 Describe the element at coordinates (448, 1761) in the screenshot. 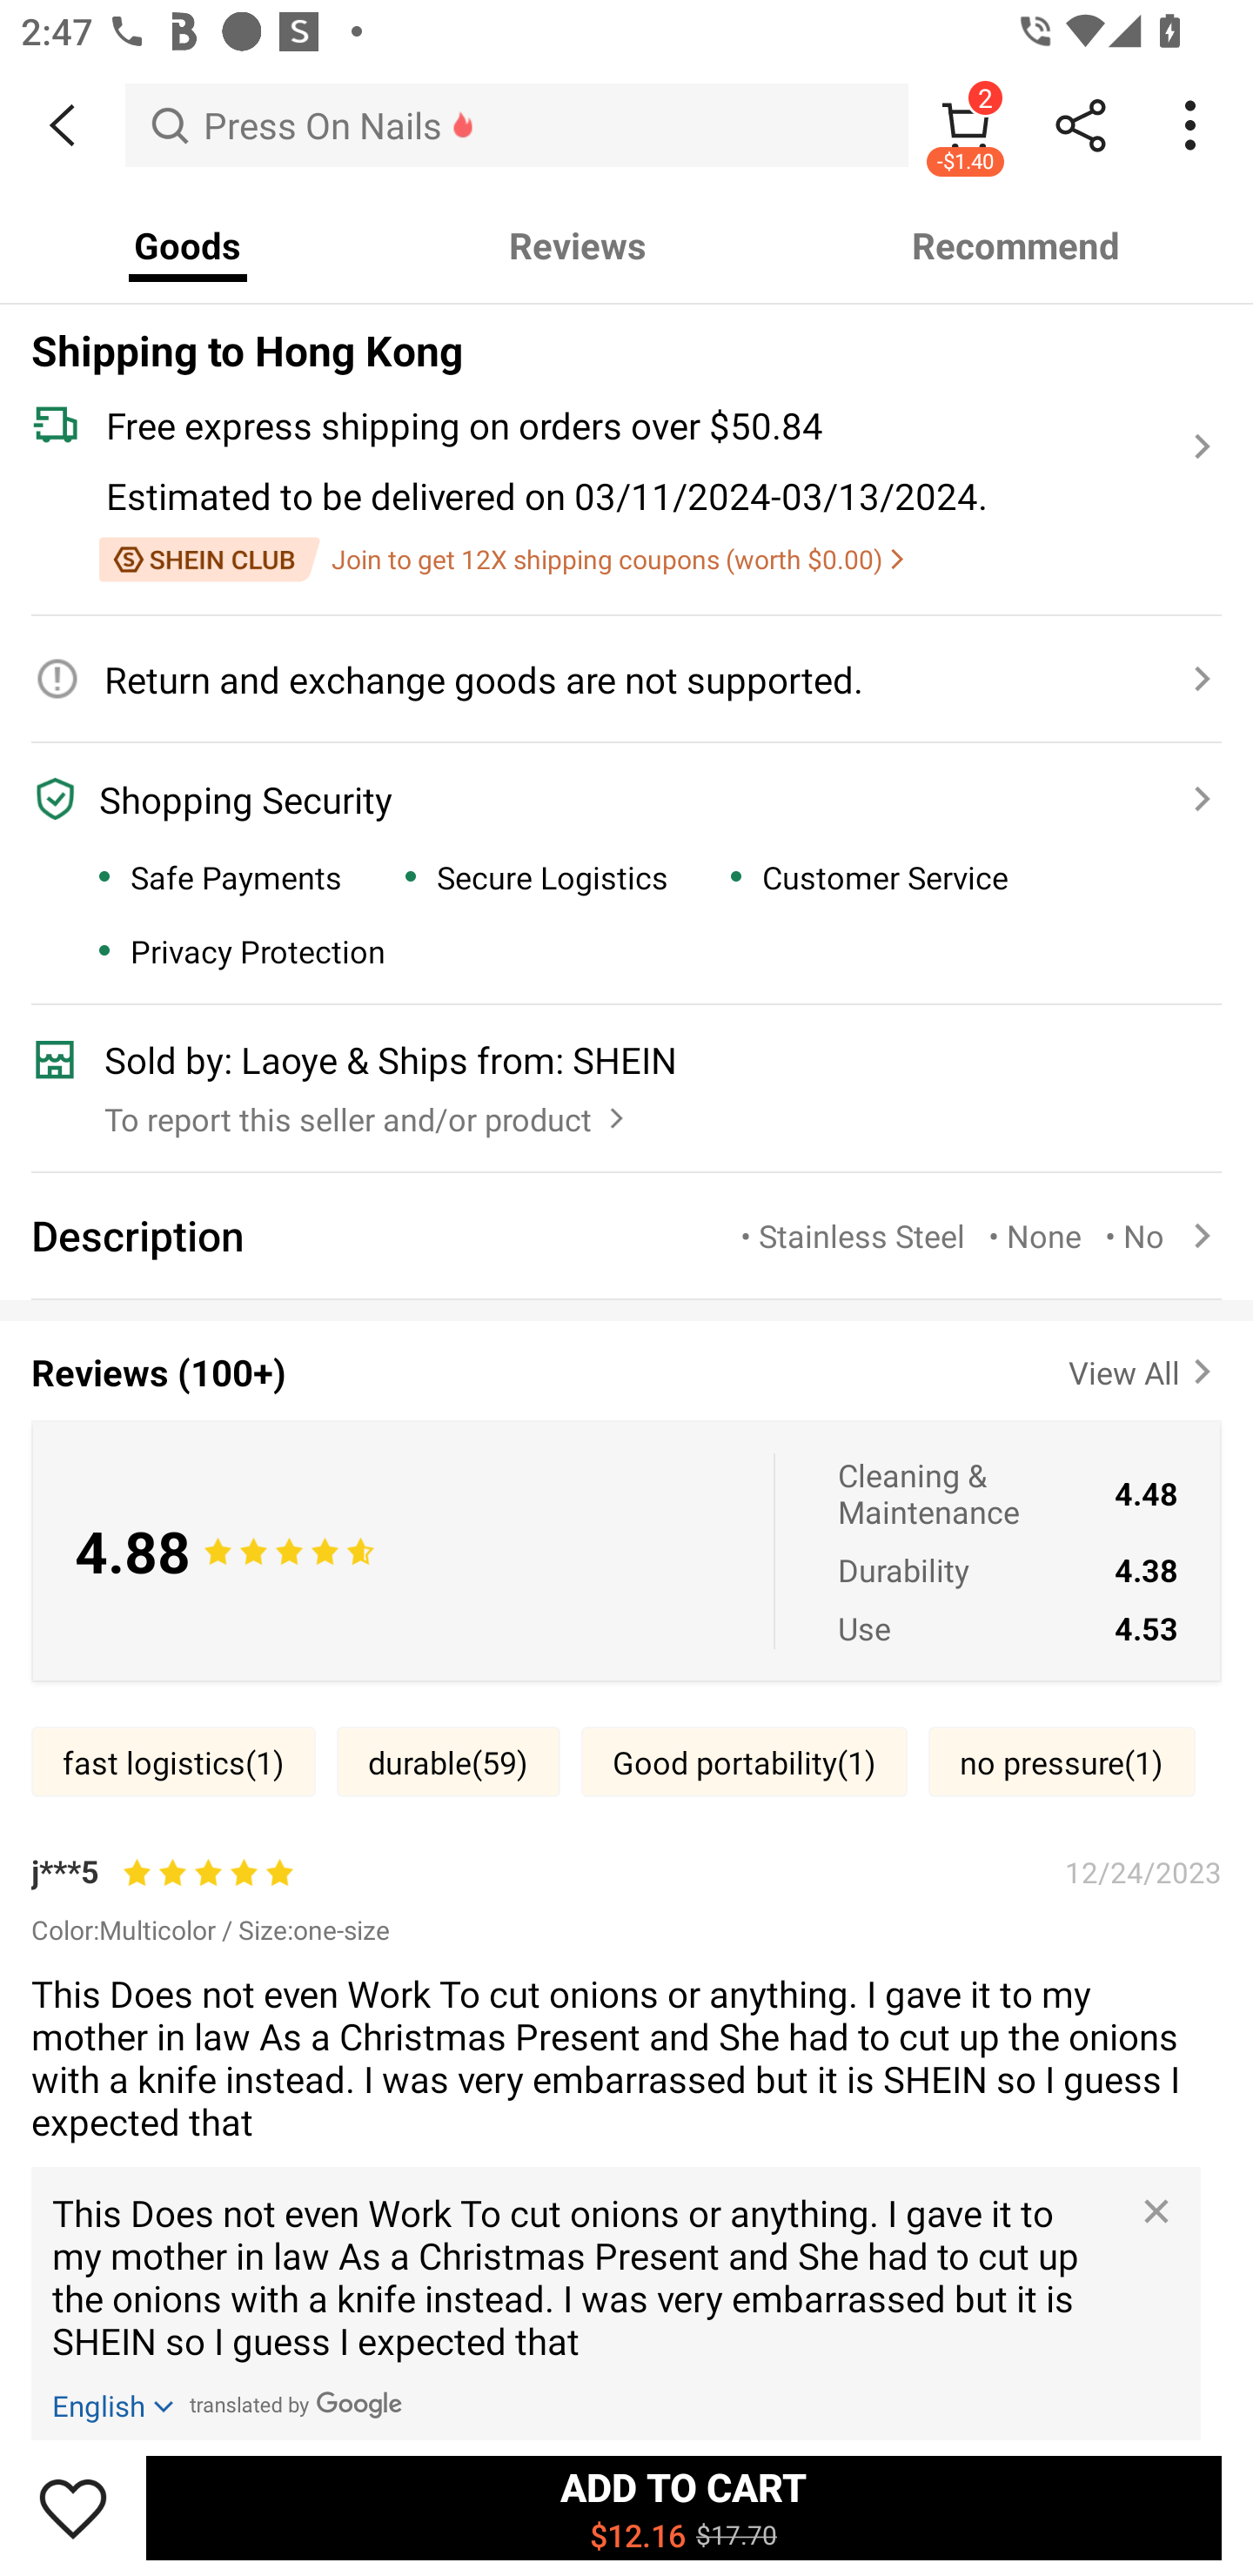

I see `durable(59)` at that location.